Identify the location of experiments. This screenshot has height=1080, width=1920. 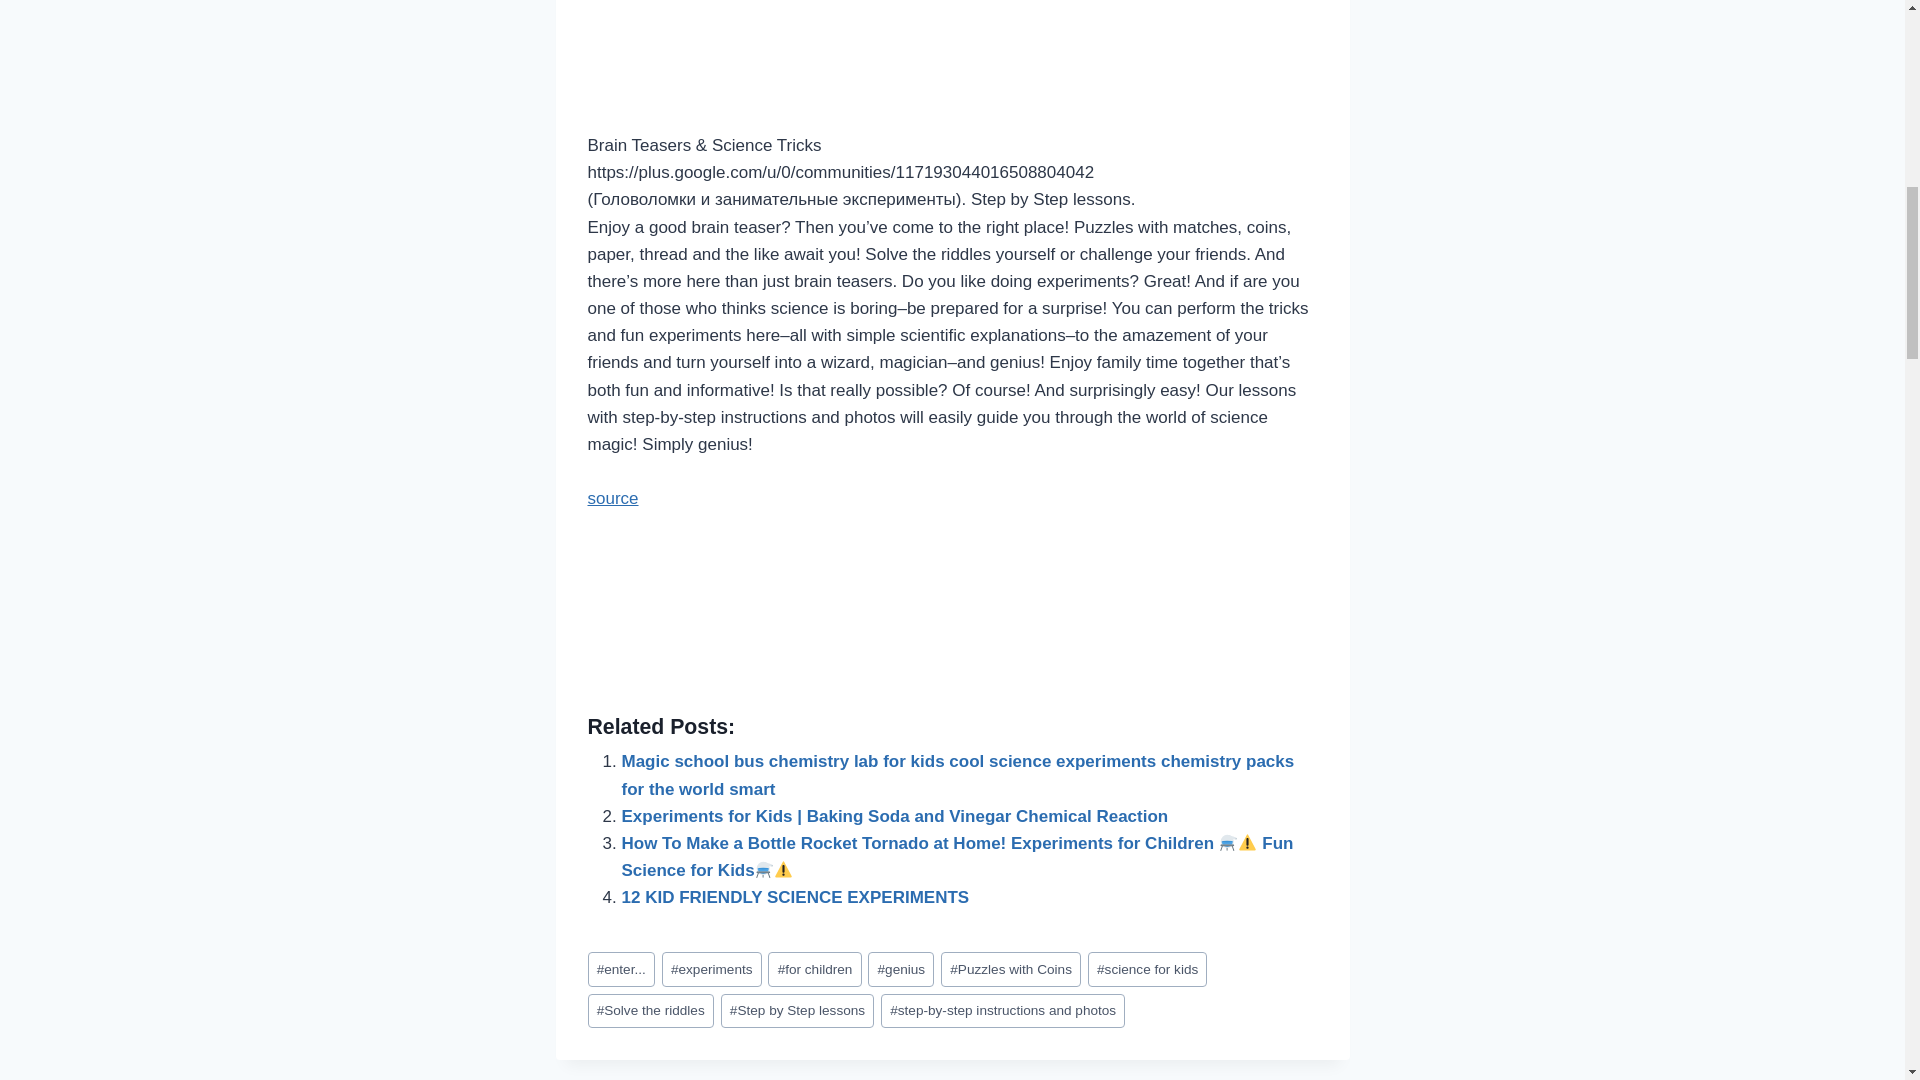
(712, 969).